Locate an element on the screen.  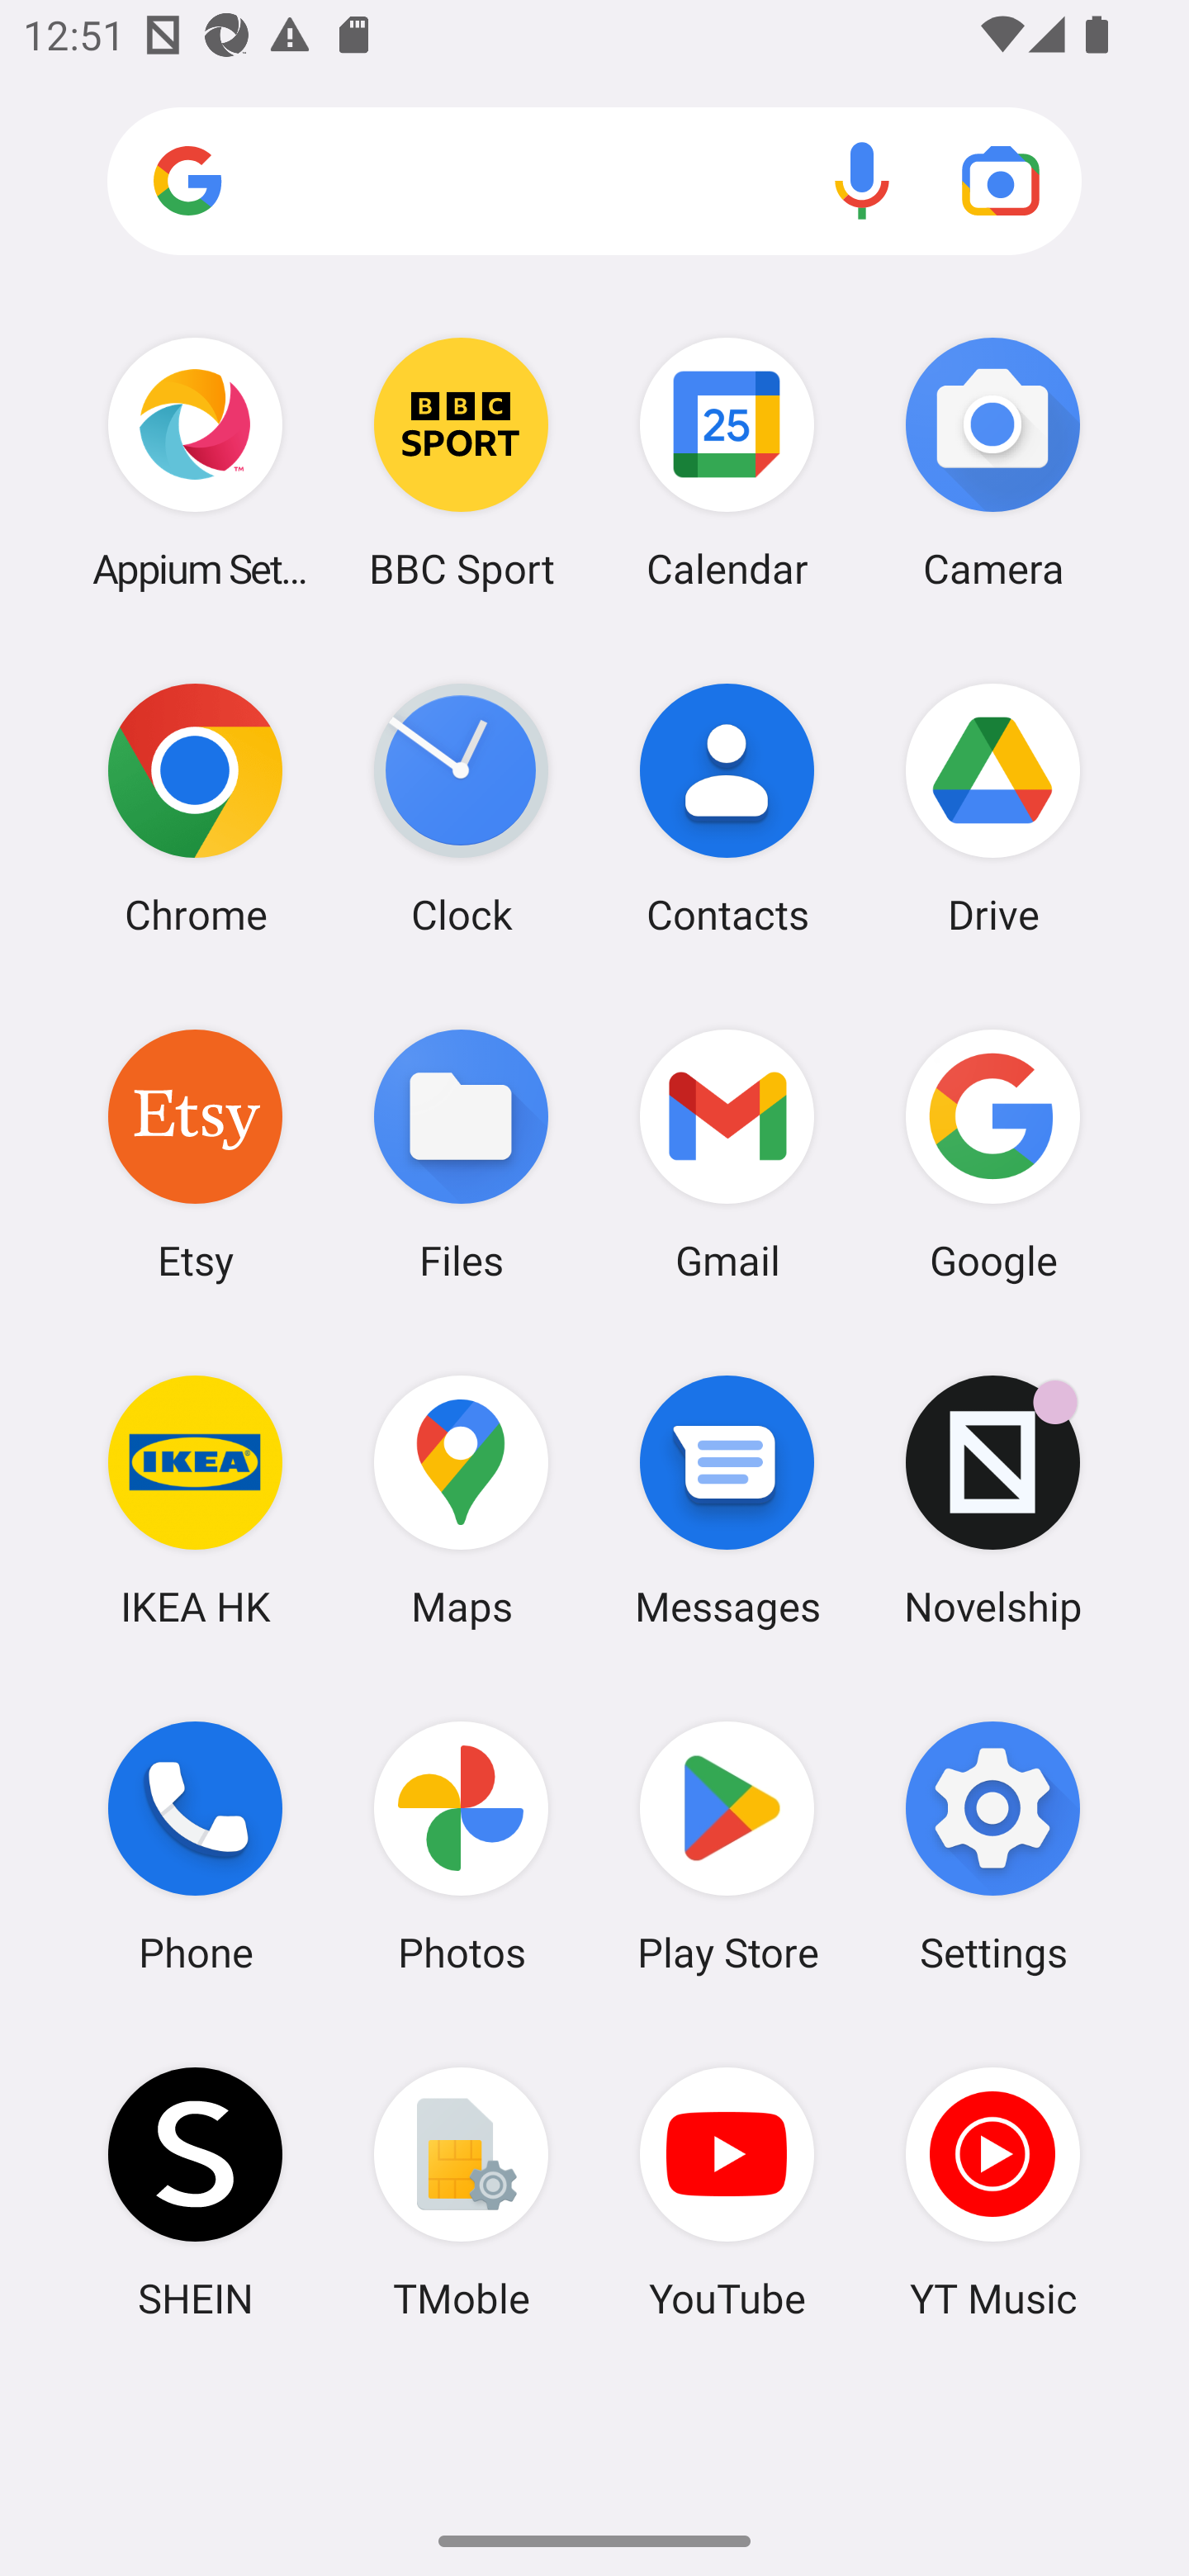
Photos is located at coordinates (461, 1847).